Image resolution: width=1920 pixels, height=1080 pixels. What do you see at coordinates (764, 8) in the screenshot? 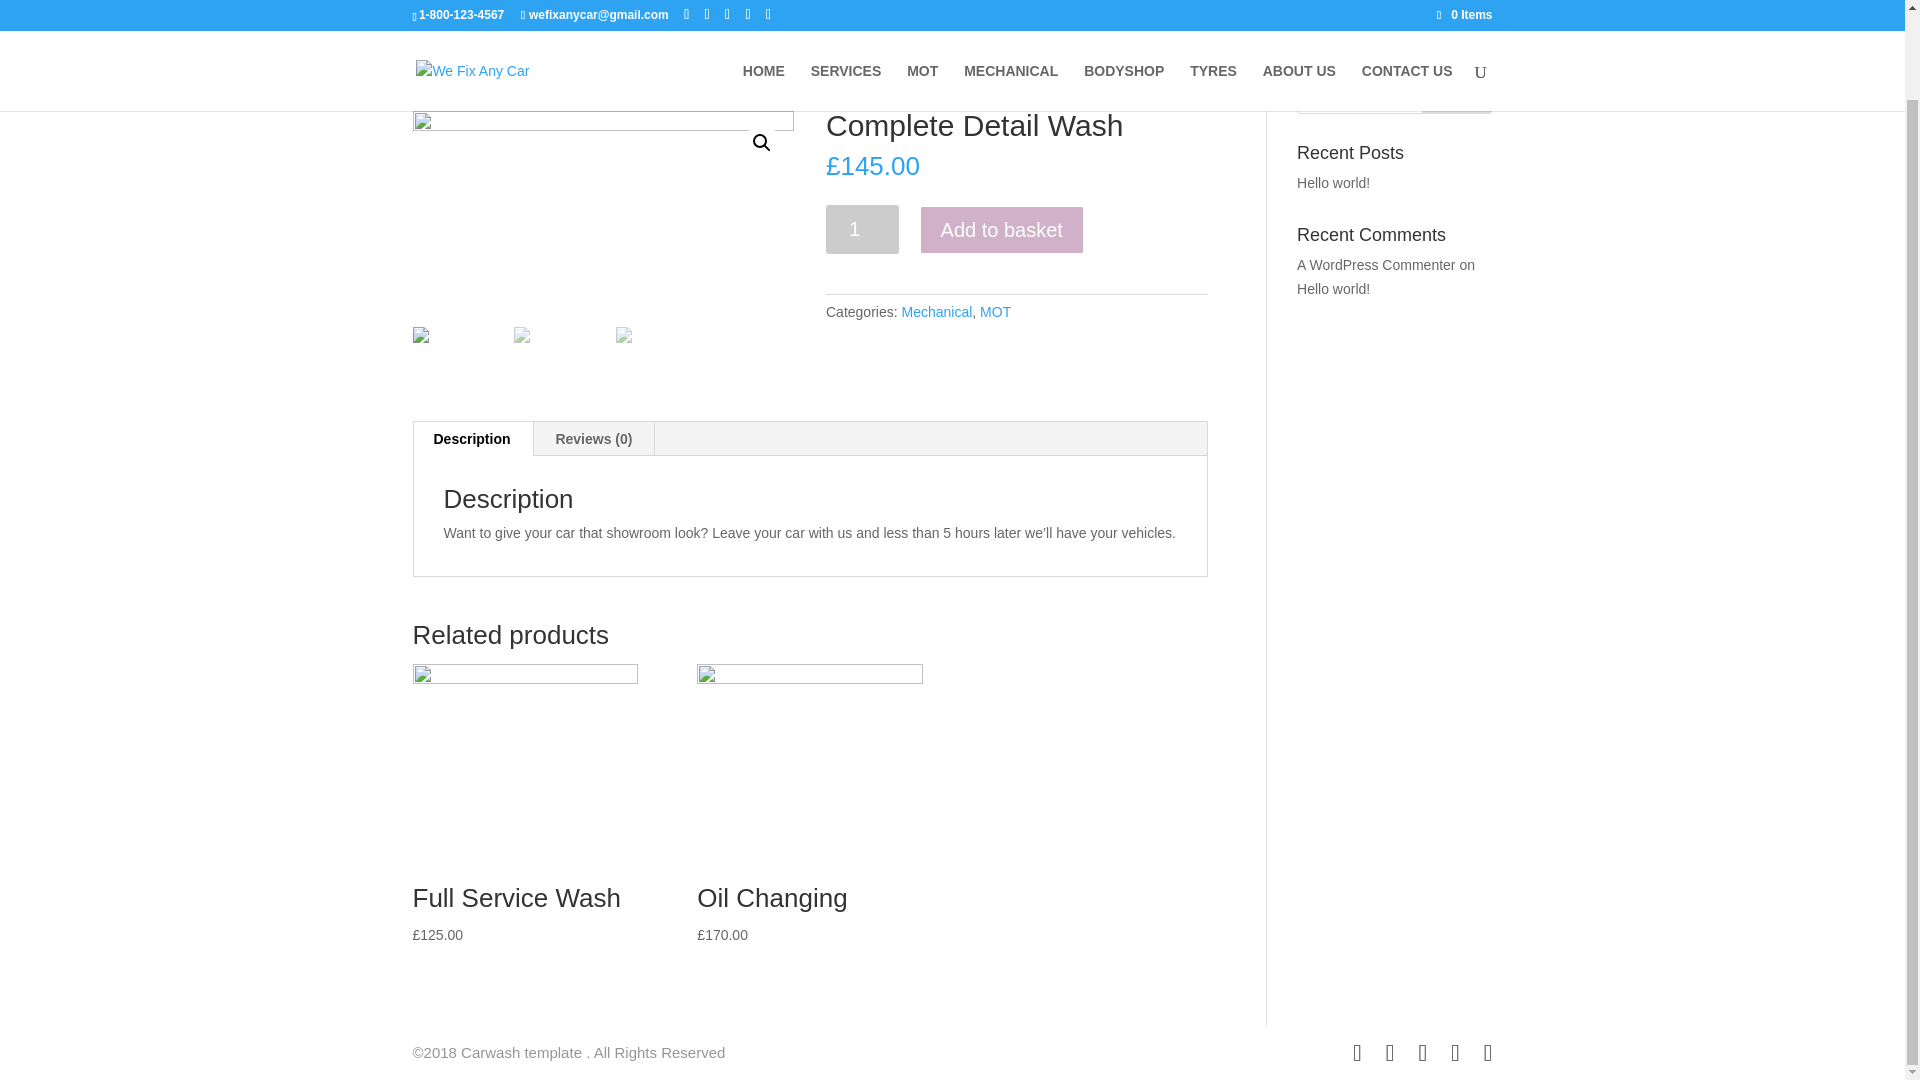
I see `HOME` at bounding box center [764, 8].